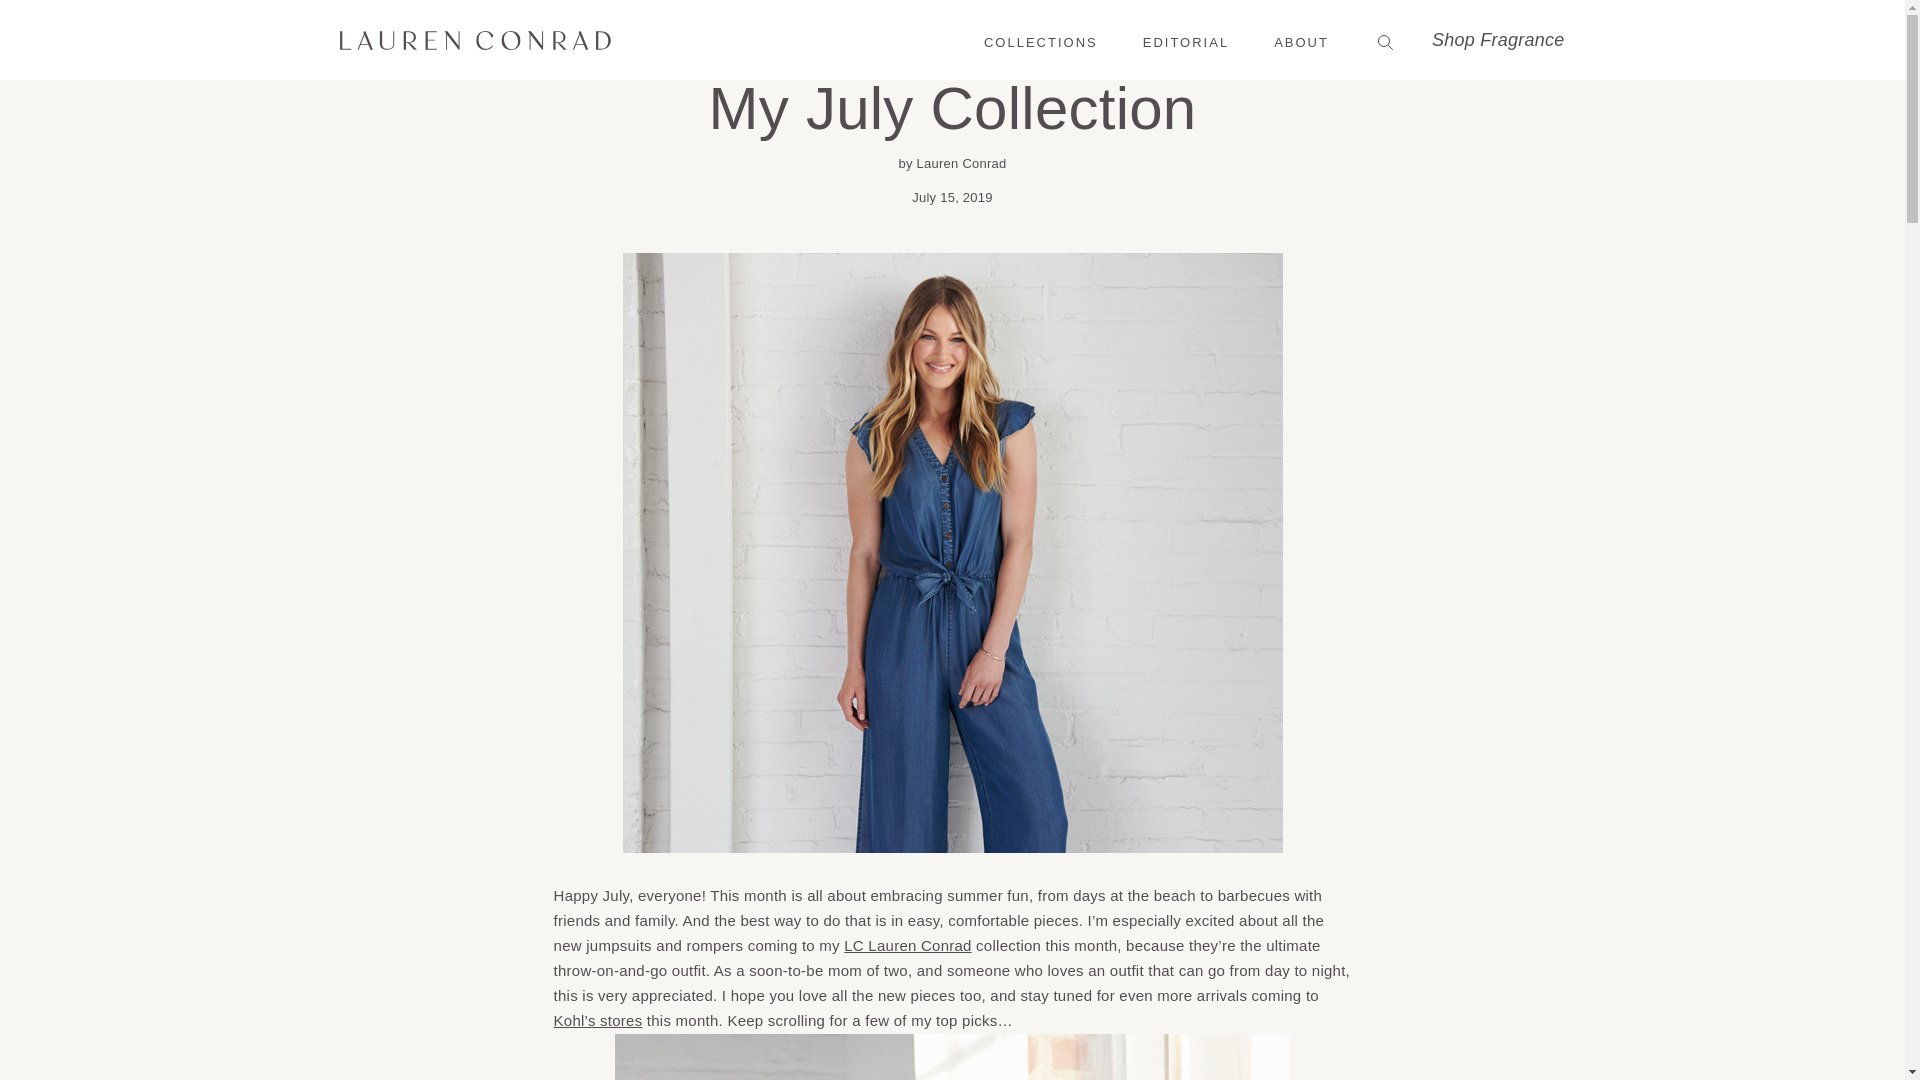 This screenshot has height=1080, width=1920. What do you see at coordinates (1383, 40) in the screenshot?
I see `Search` at bounding box center [1383, 40].